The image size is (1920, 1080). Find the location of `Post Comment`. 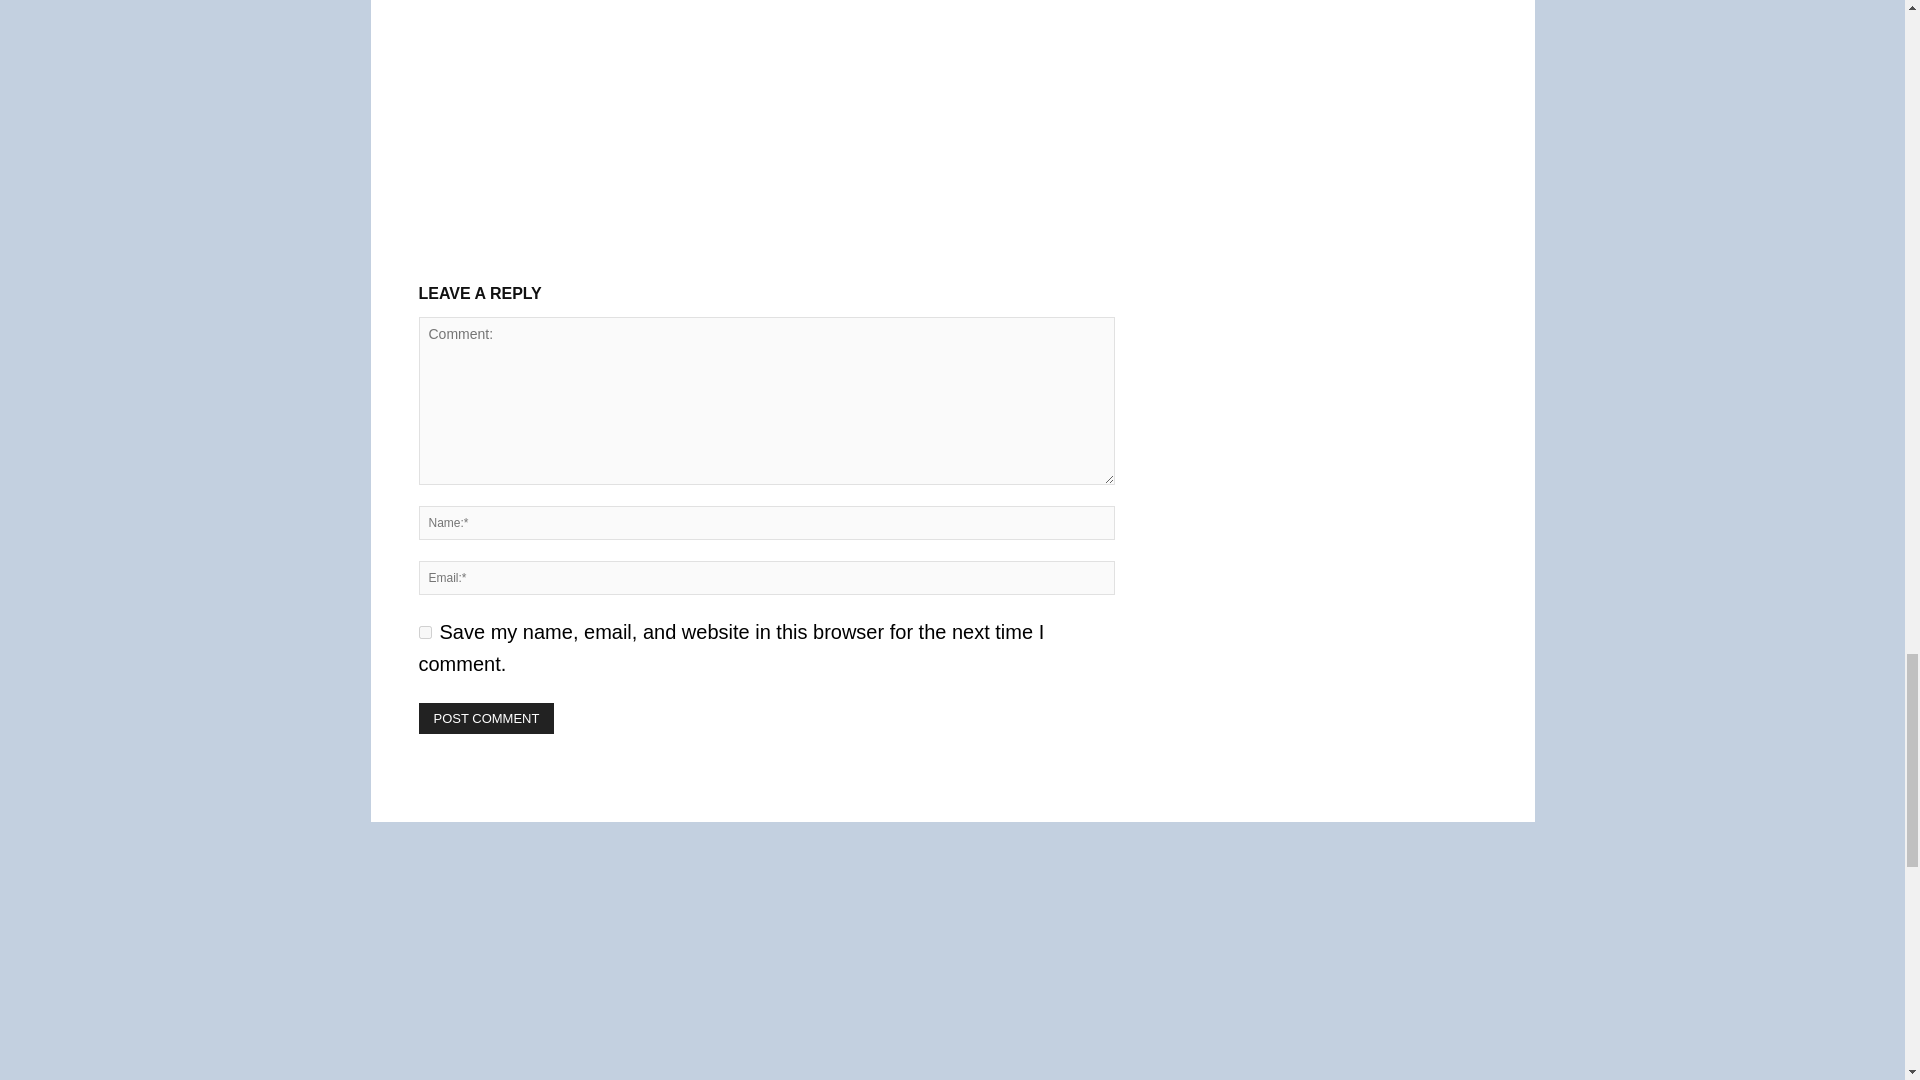

Post Comment is located at coordinates (486, 718).